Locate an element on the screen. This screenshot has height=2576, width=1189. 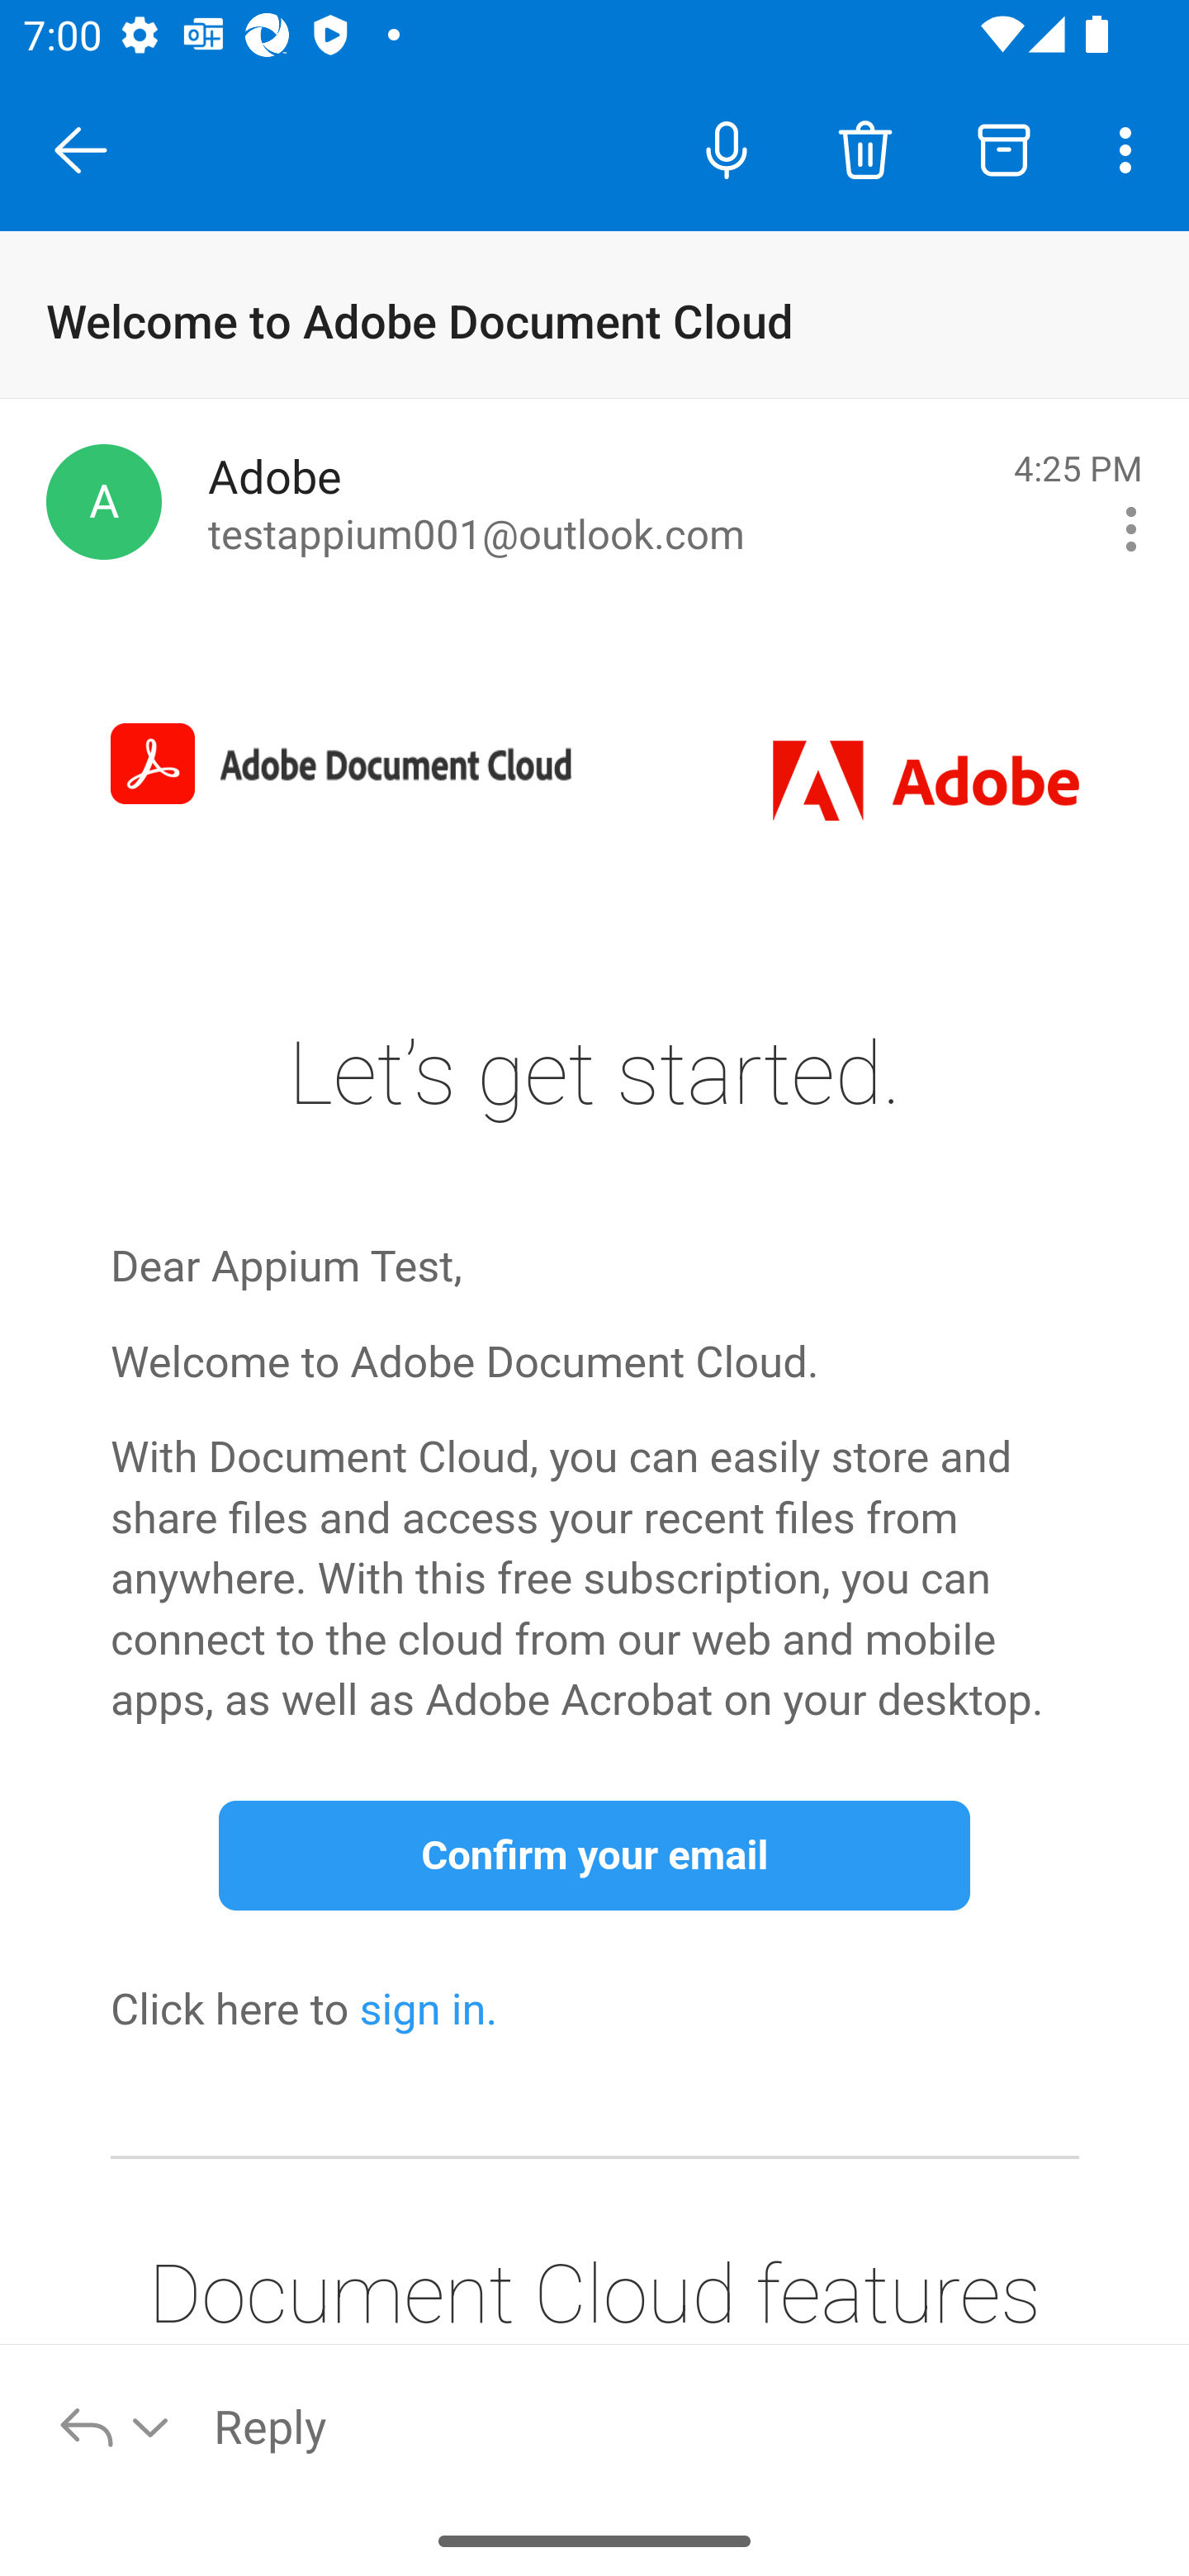
Message actions is located at coordinates (1131, 529).